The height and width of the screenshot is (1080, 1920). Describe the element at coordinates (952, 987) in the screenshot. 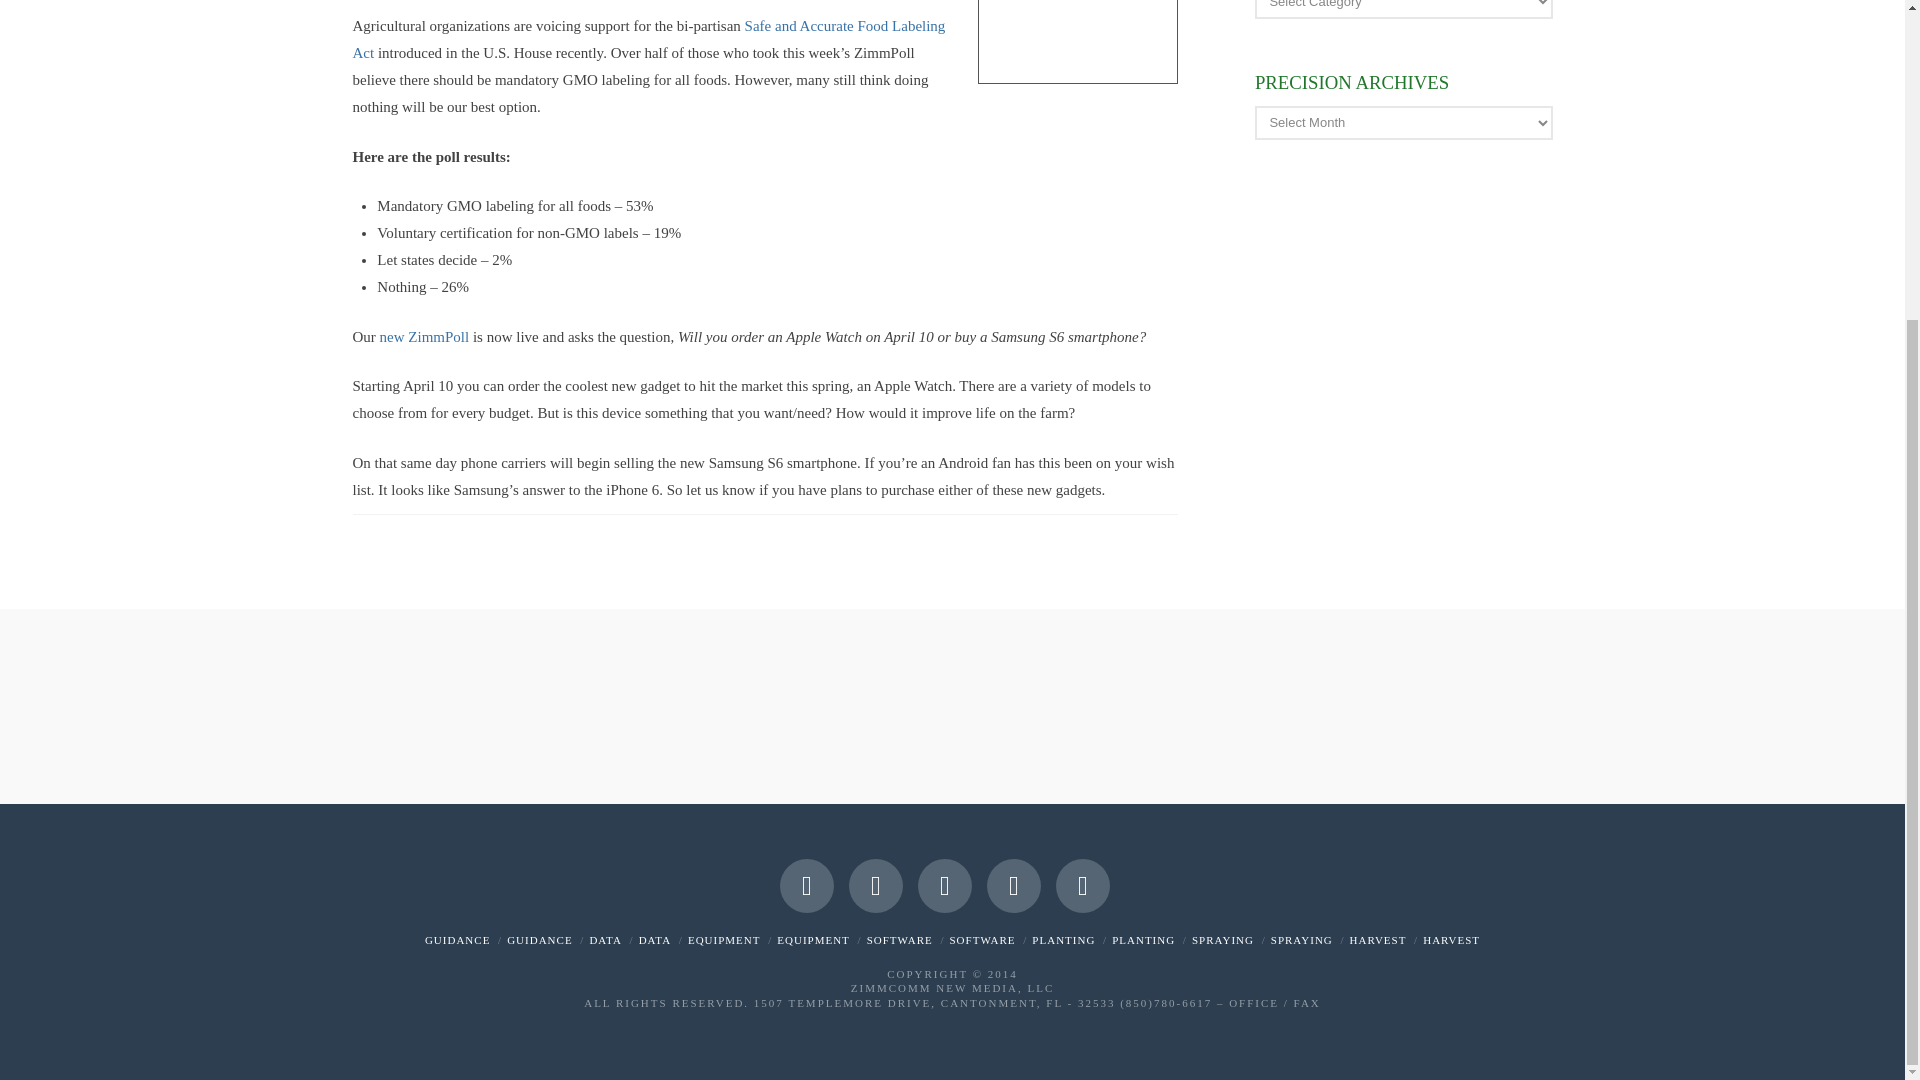

I see `ZimmComm New Media, LLC` at that location.